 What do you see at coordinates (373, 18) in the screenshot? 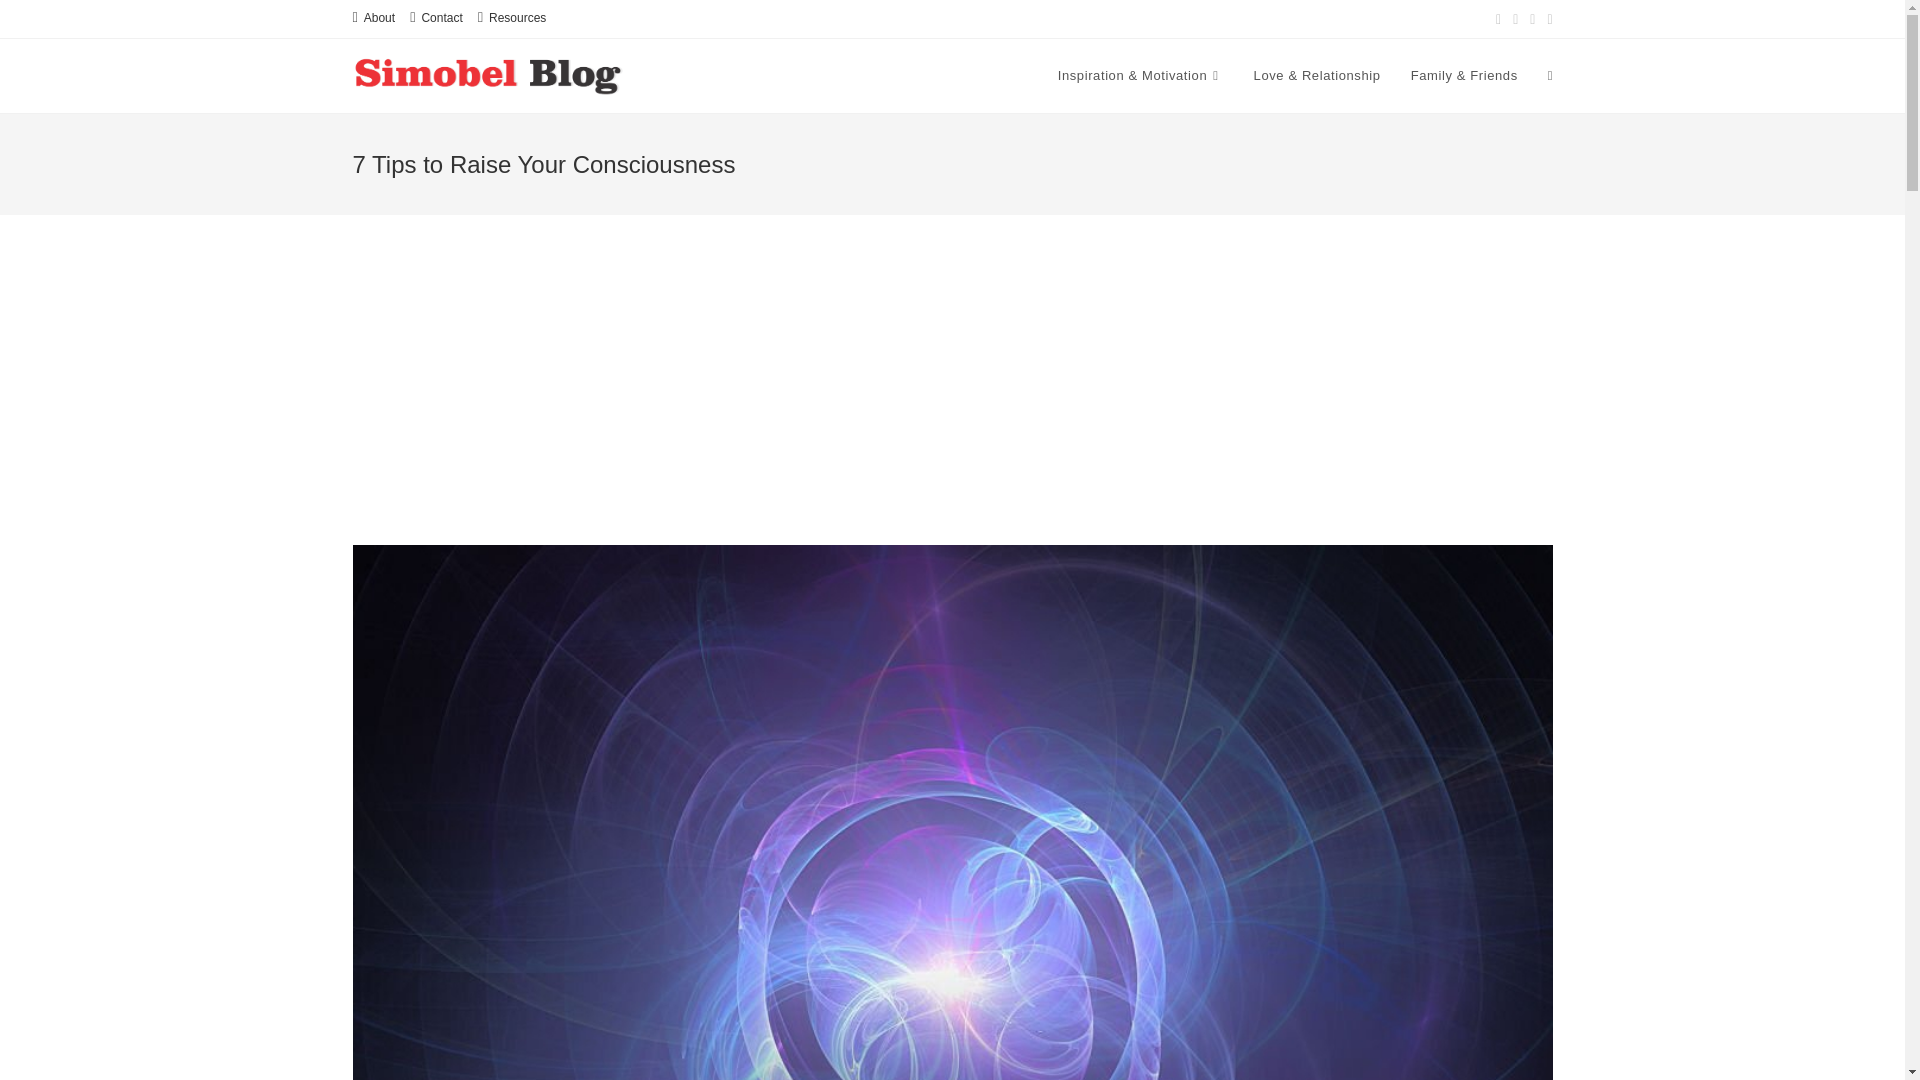
I see `About` at bounding box center [373, 18].